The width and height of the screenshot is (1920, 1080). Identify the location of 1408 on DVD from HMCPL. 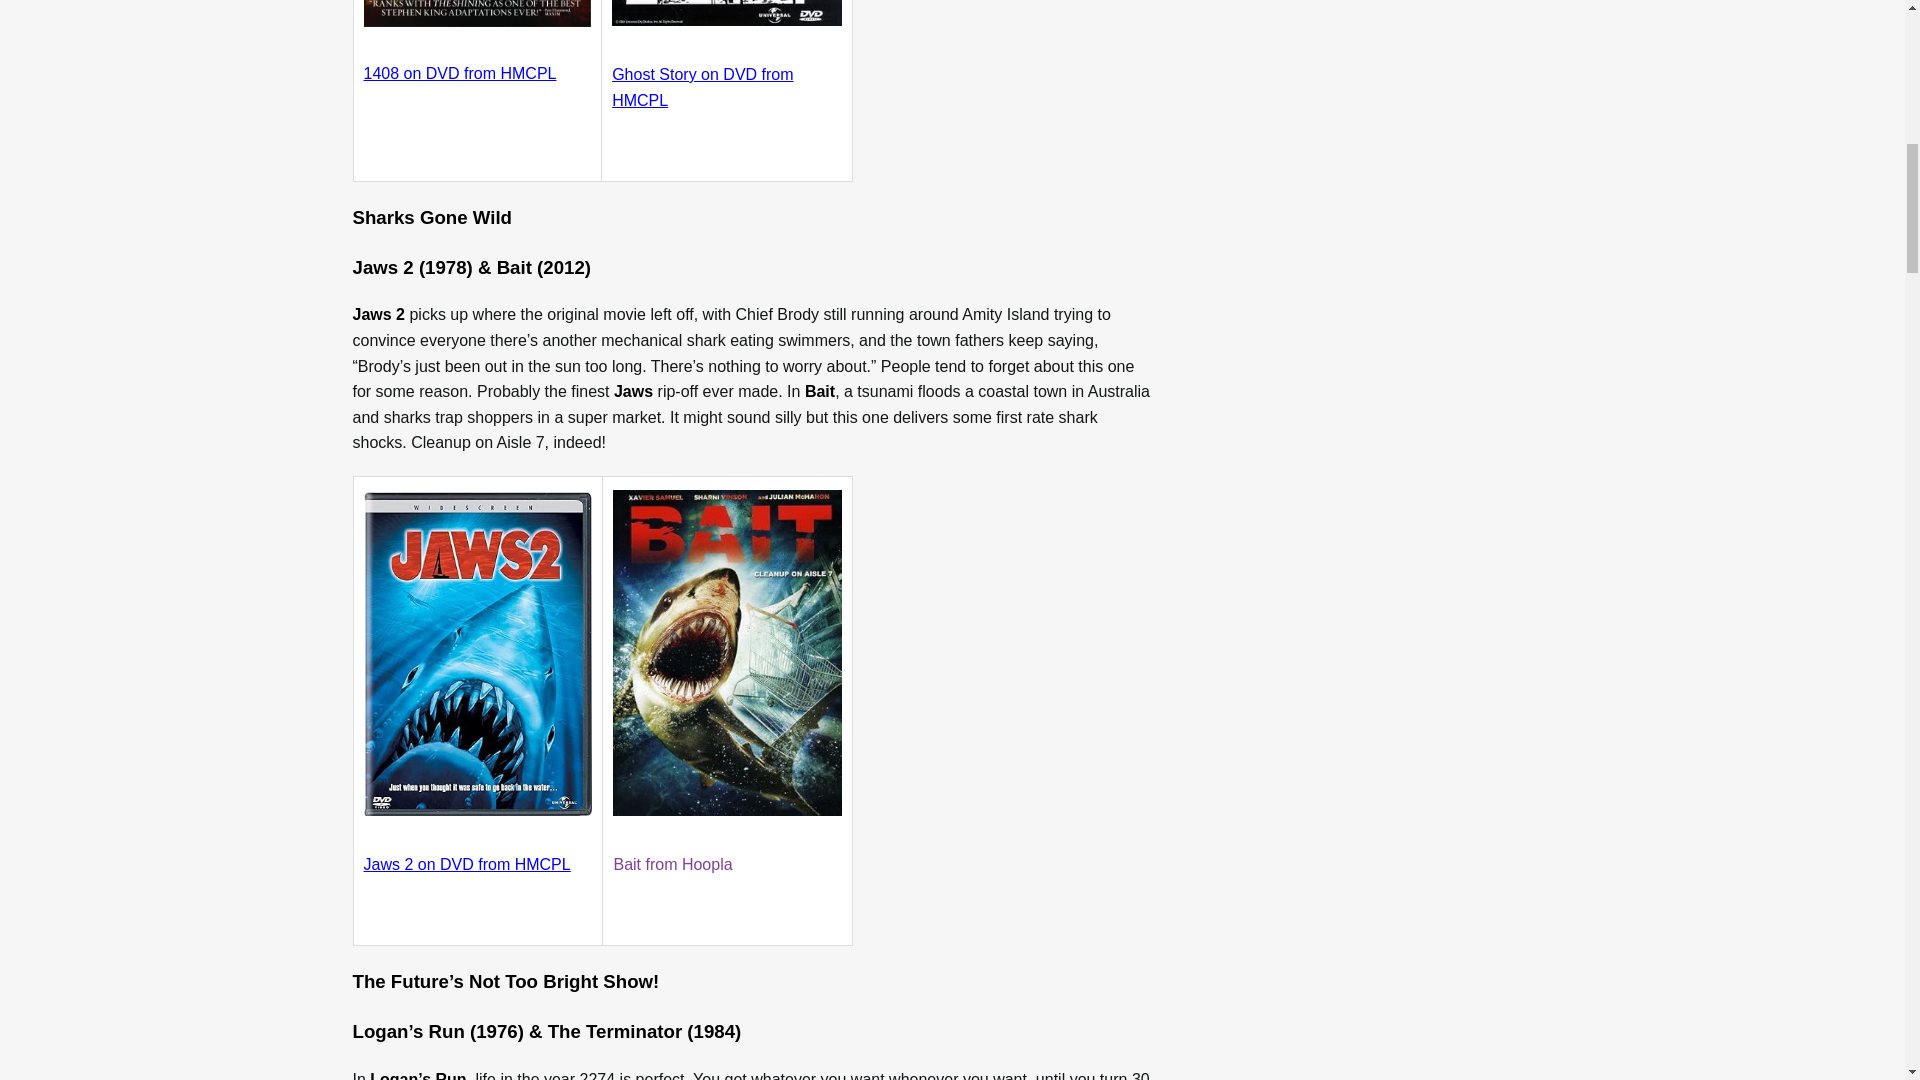
(460, 73).